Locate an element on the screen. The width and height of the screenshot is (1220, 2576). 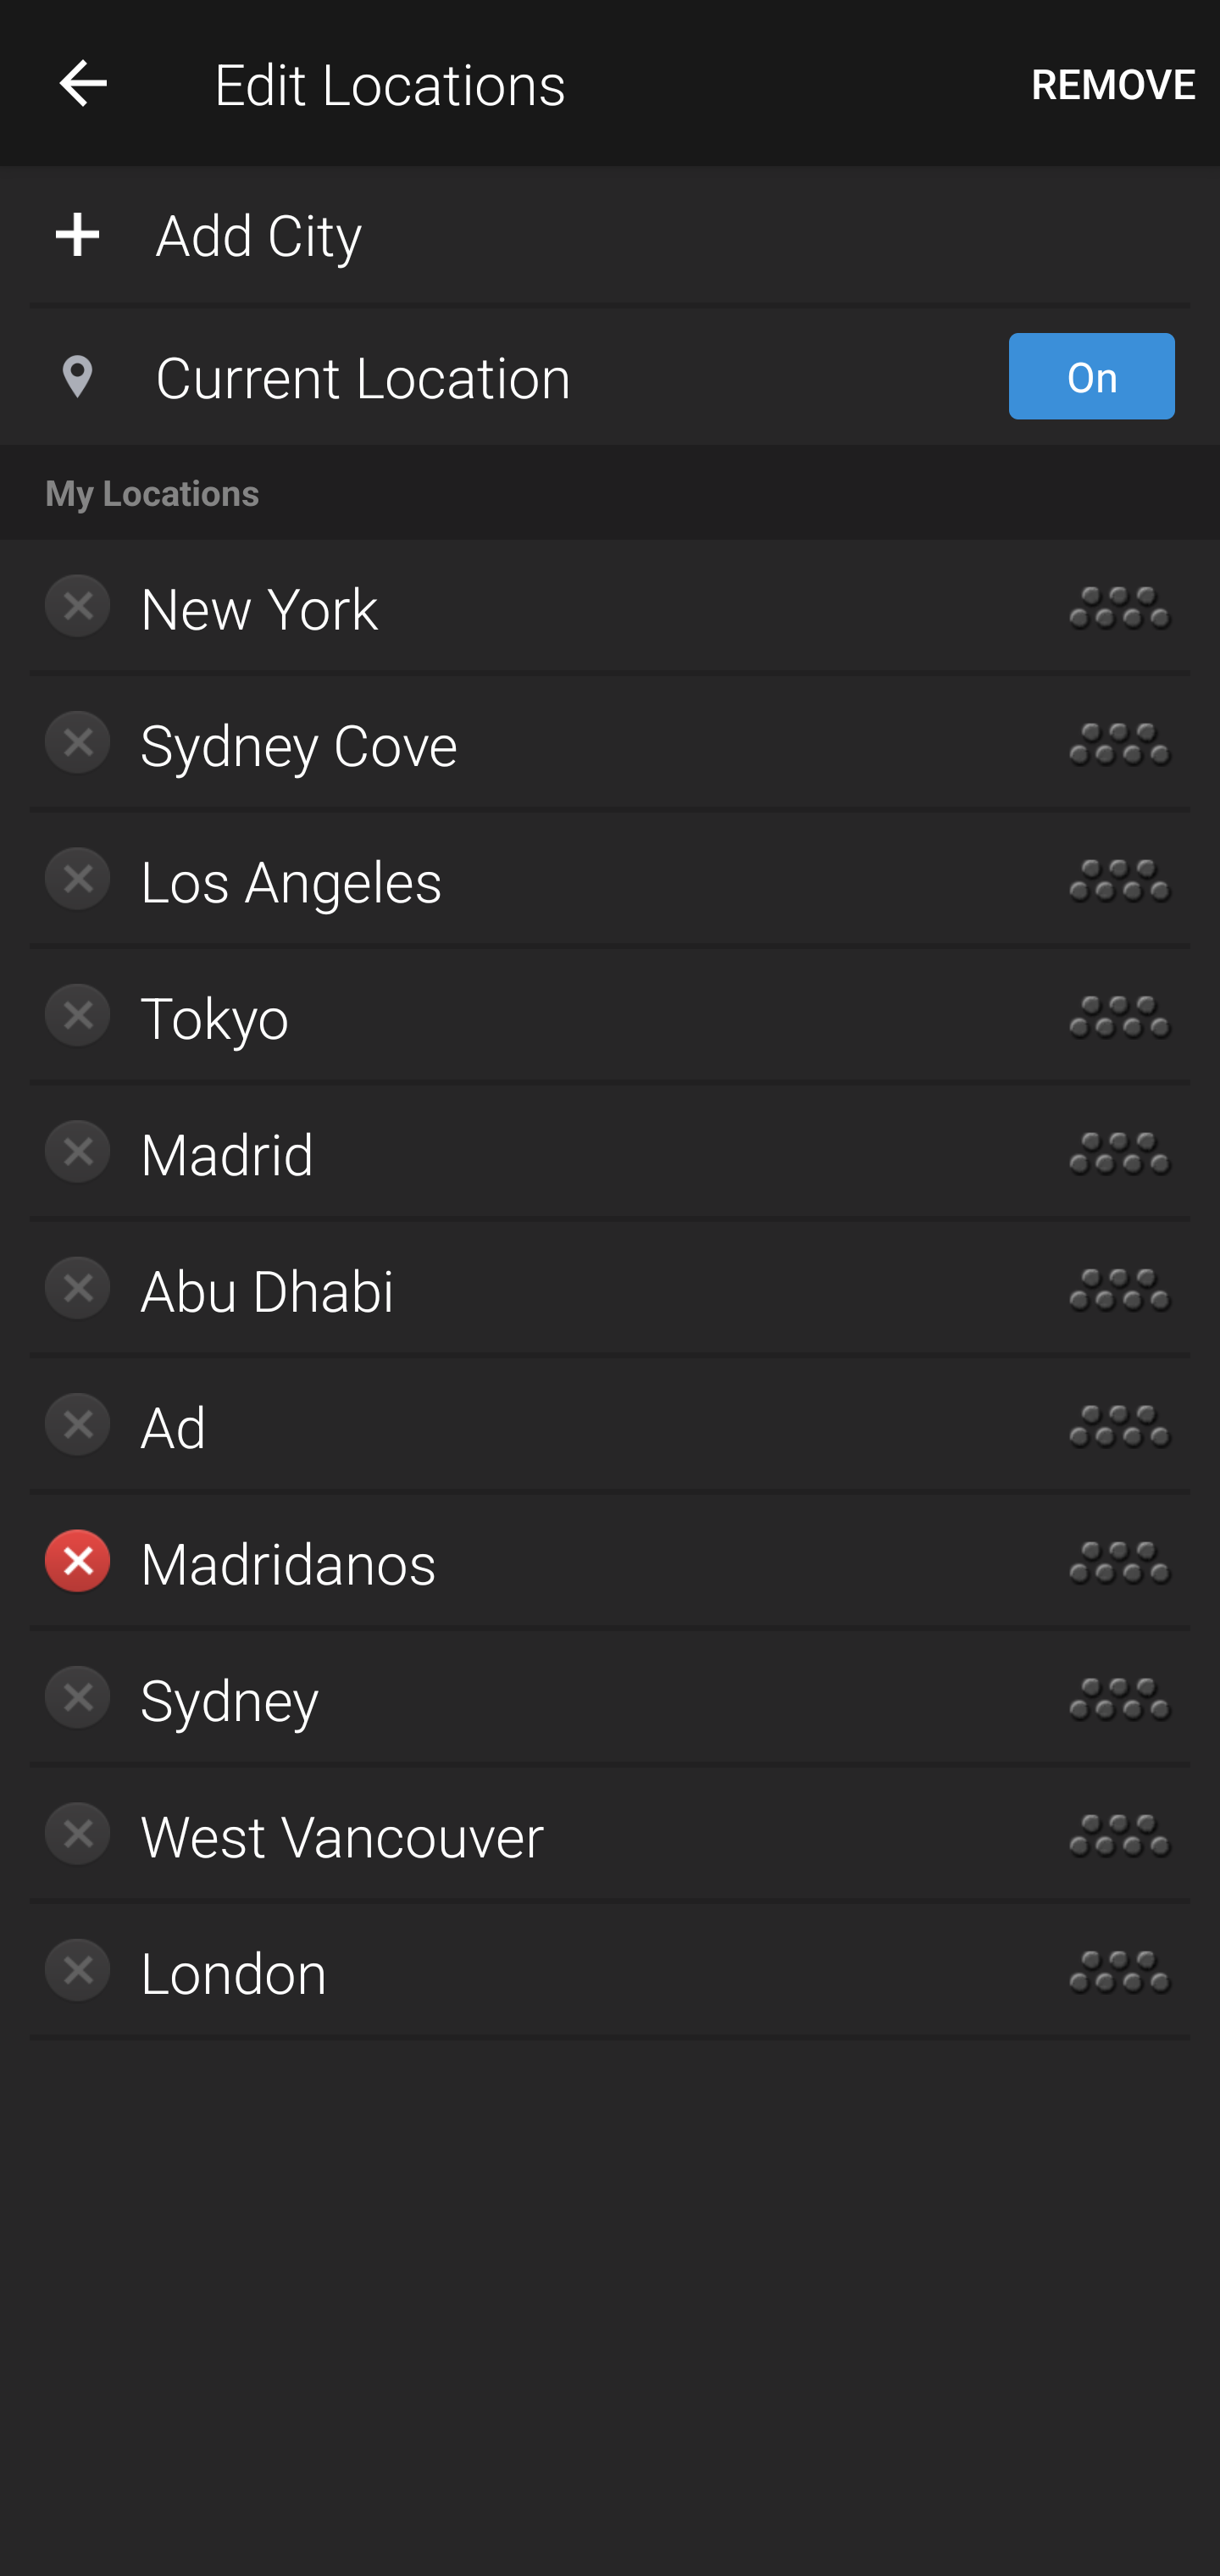
REMOVE is located at coordinates (1113, 83).